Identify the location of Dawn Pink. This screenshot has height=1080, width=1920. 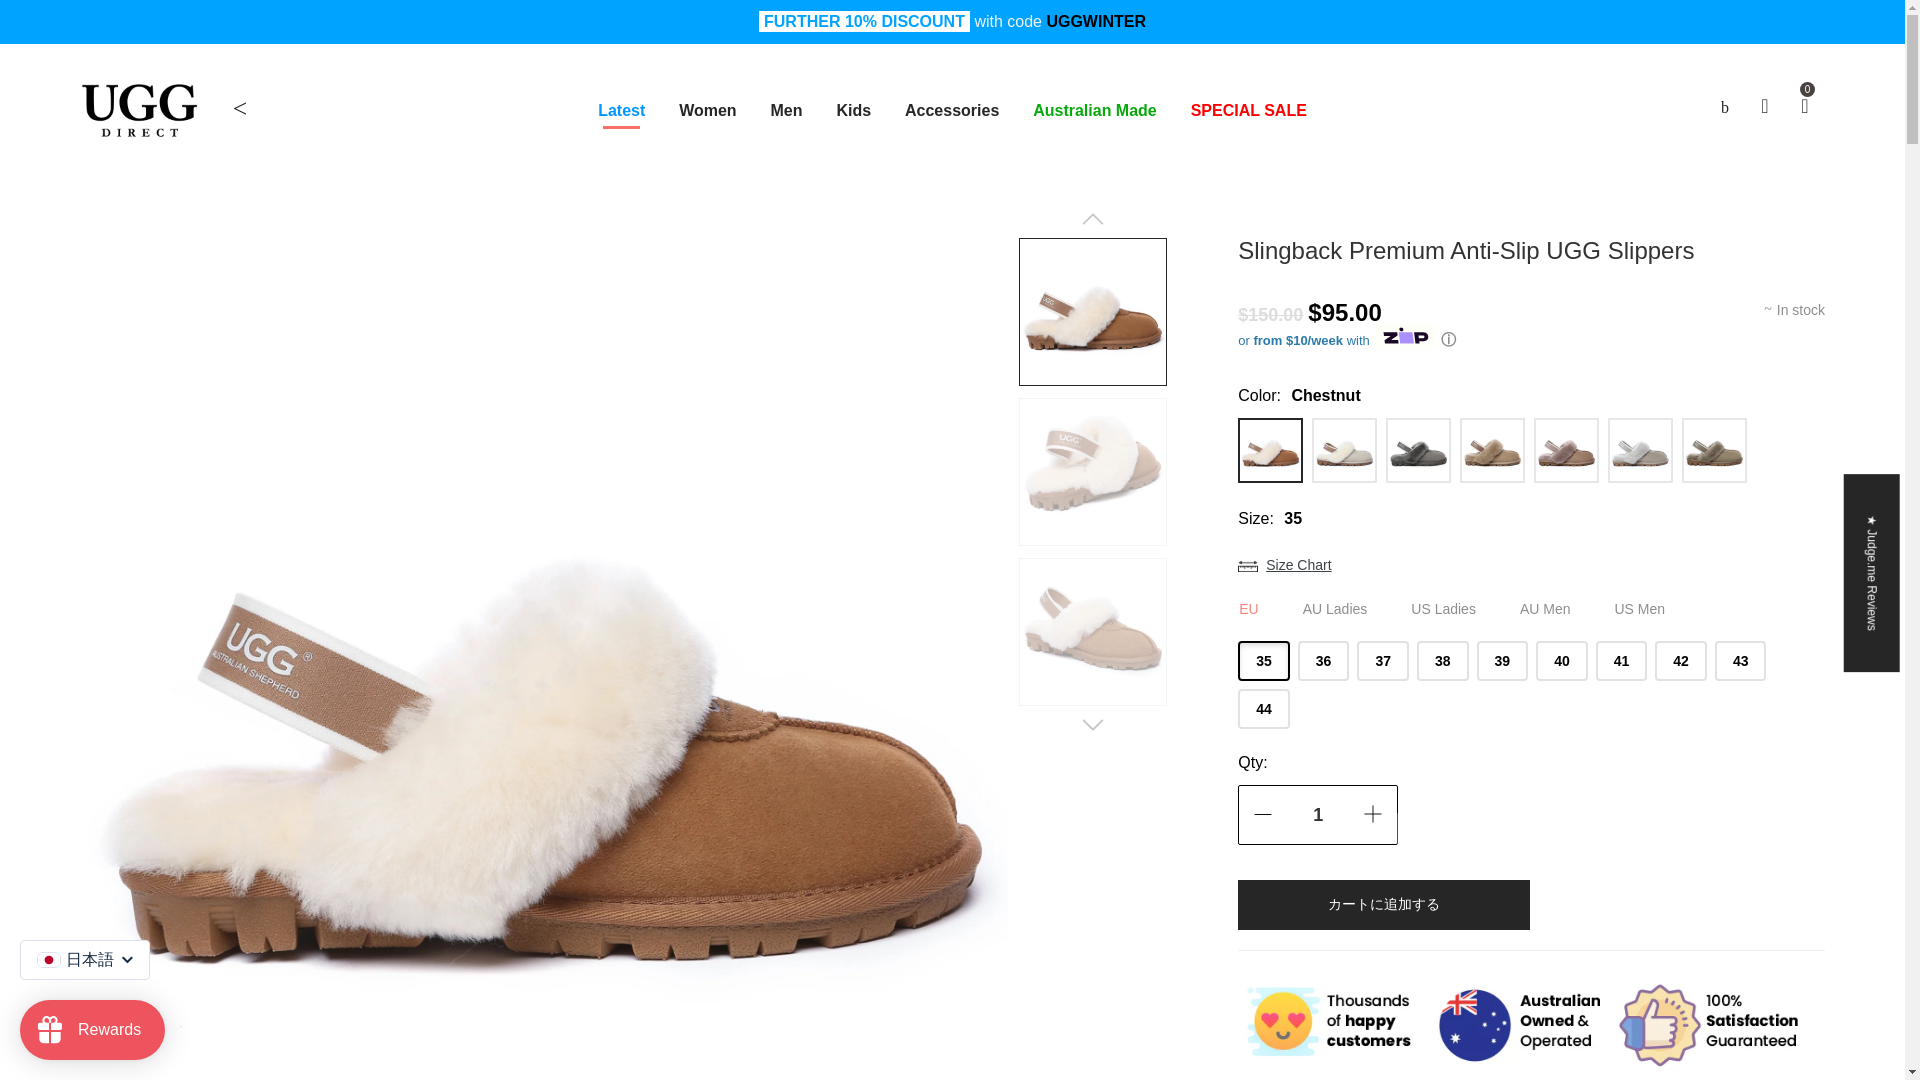
(1566, 450).